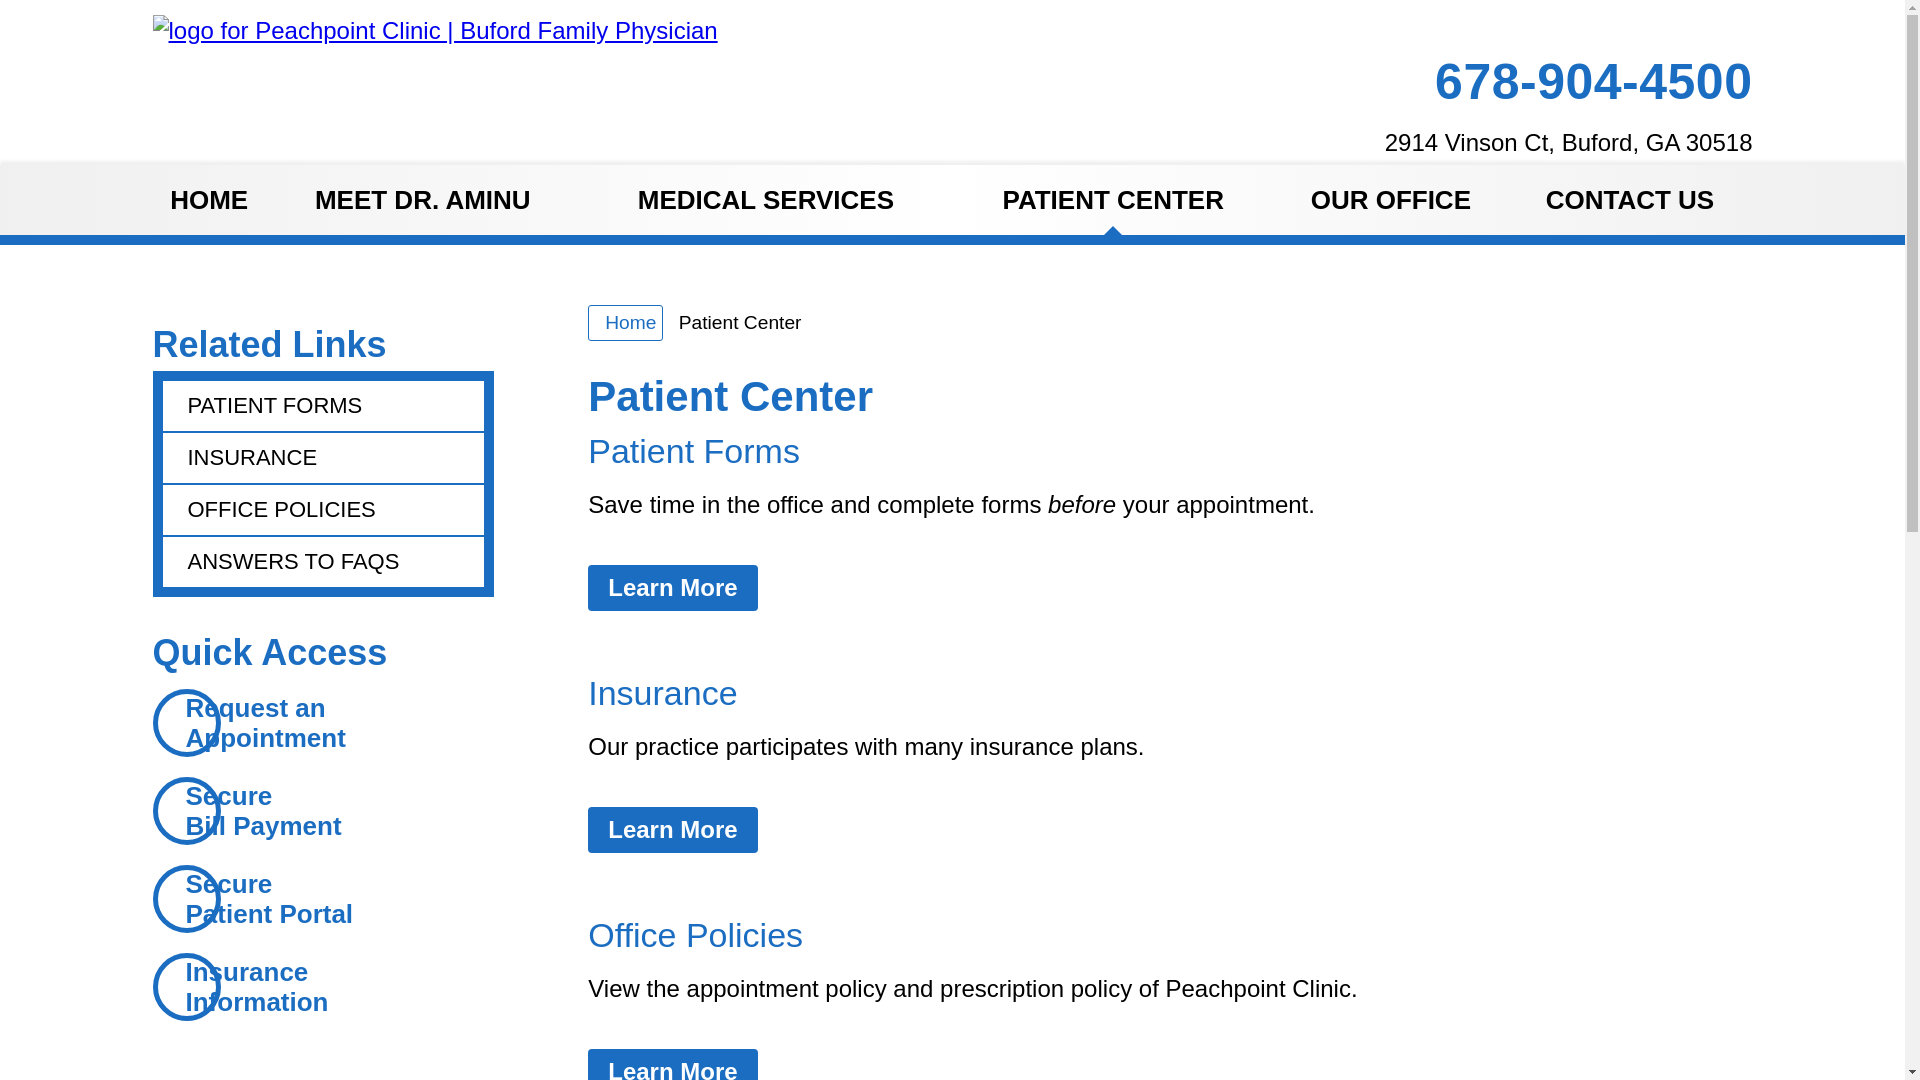 The width and height of the screenshot is (1920, 1080). What do you see at coordinates (766, 200) in the screenshot?
I see `MEDICAL SERVICES` at bounding box center [766, 200].